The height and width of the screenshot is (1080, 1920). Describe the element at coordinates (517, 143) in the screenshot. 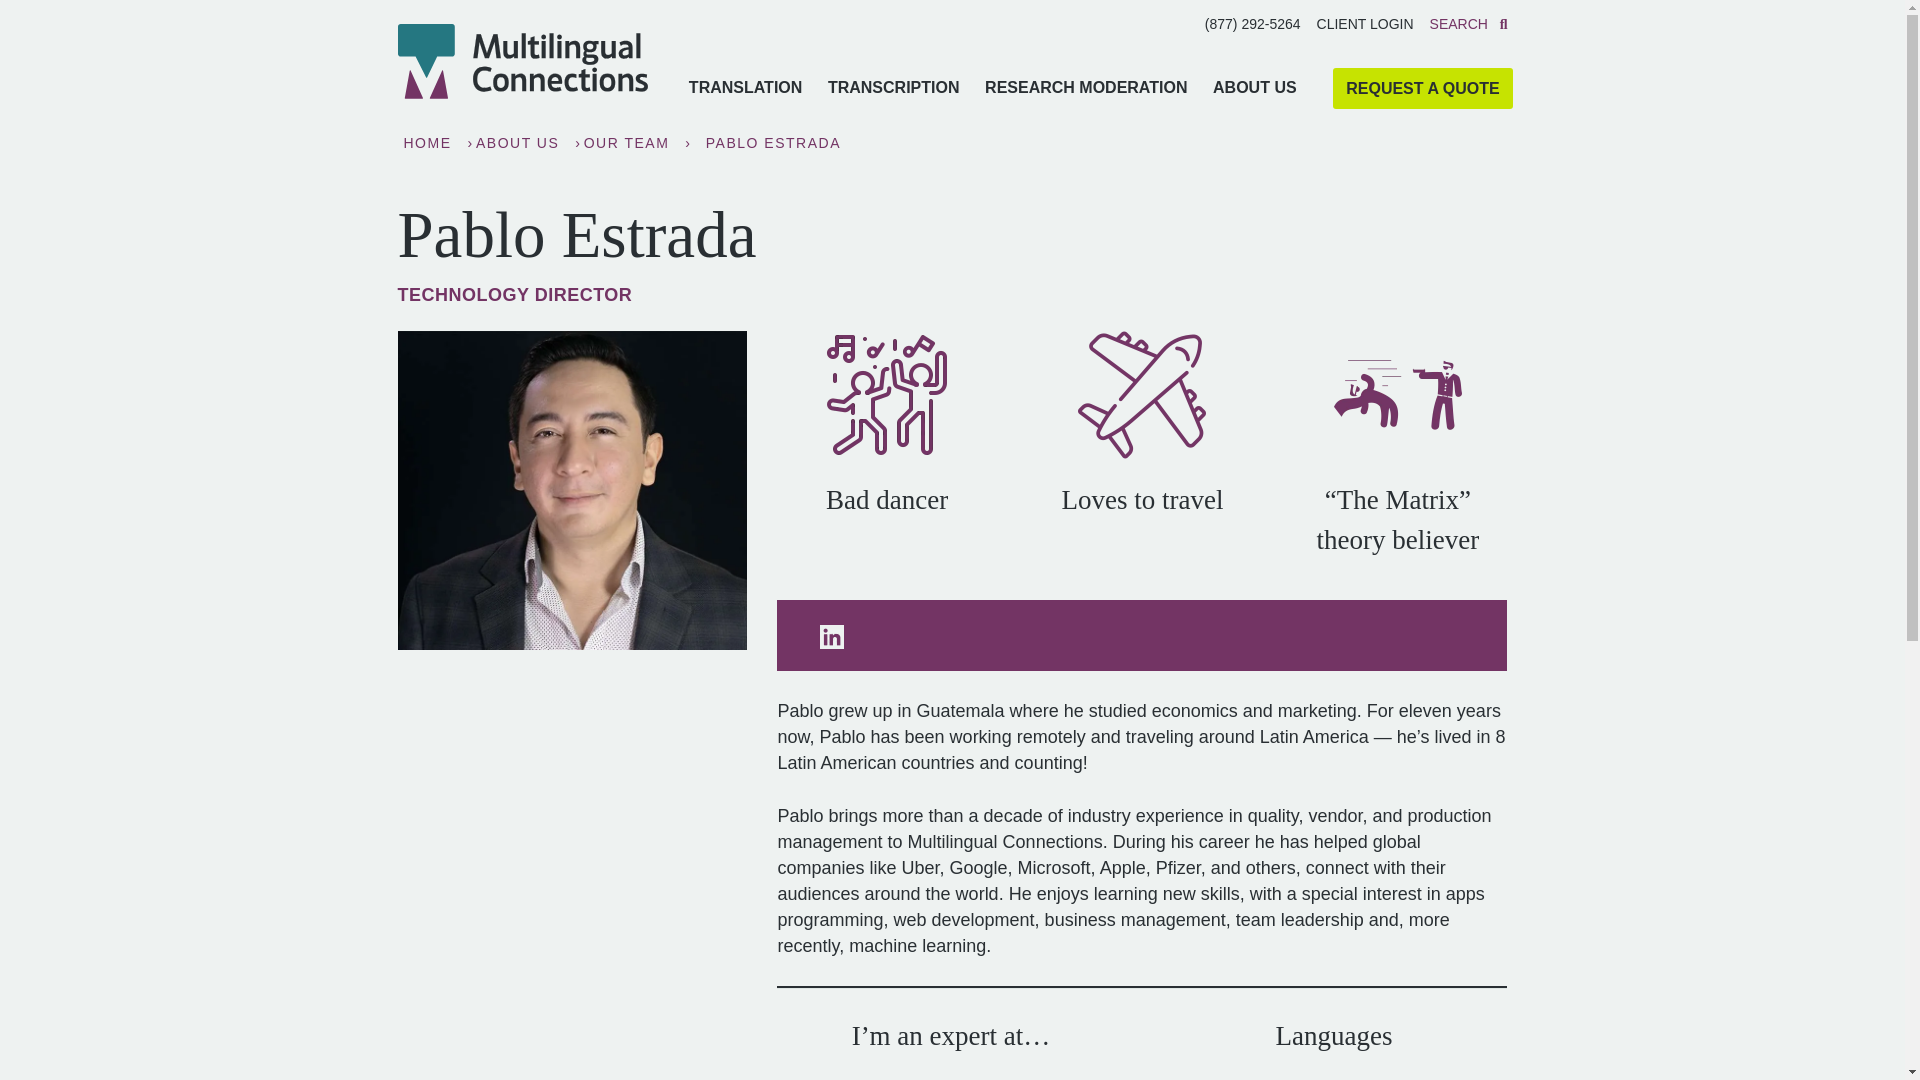

I see `ABOUT US` at that location.